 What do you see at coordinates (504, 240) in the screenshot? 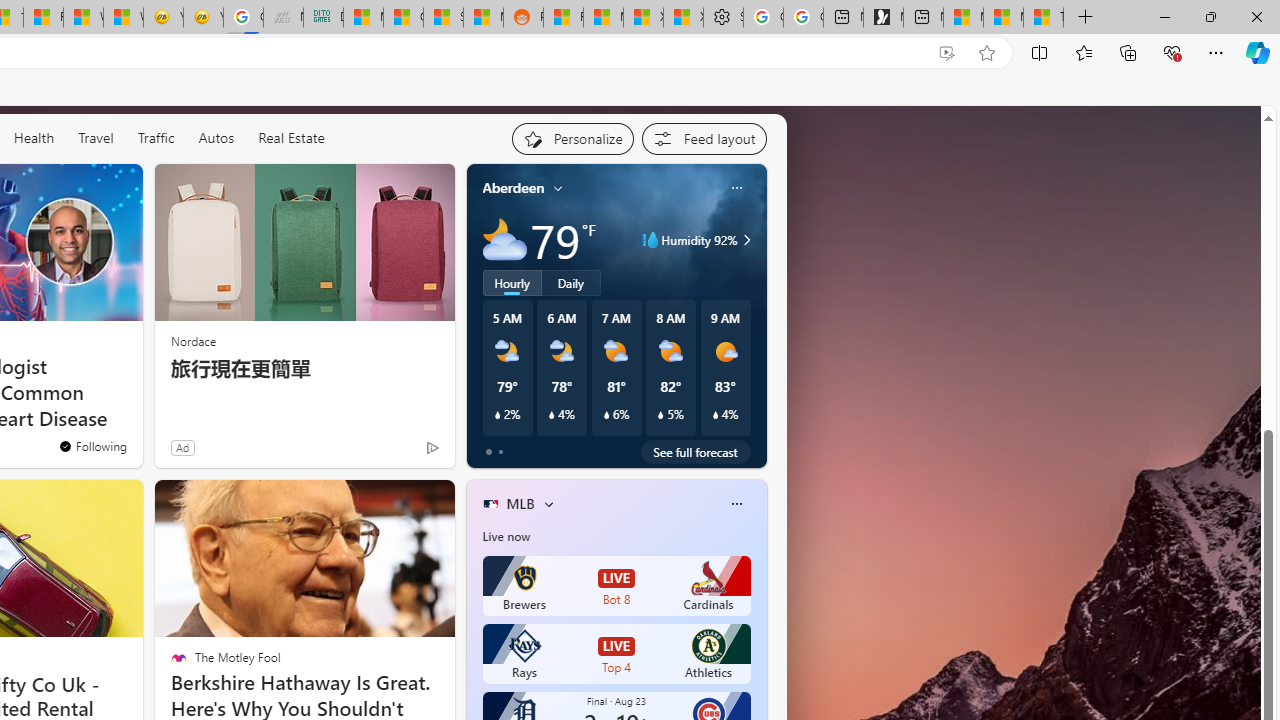
I see `Mostly cloudy` at bounding box center [504, 240].